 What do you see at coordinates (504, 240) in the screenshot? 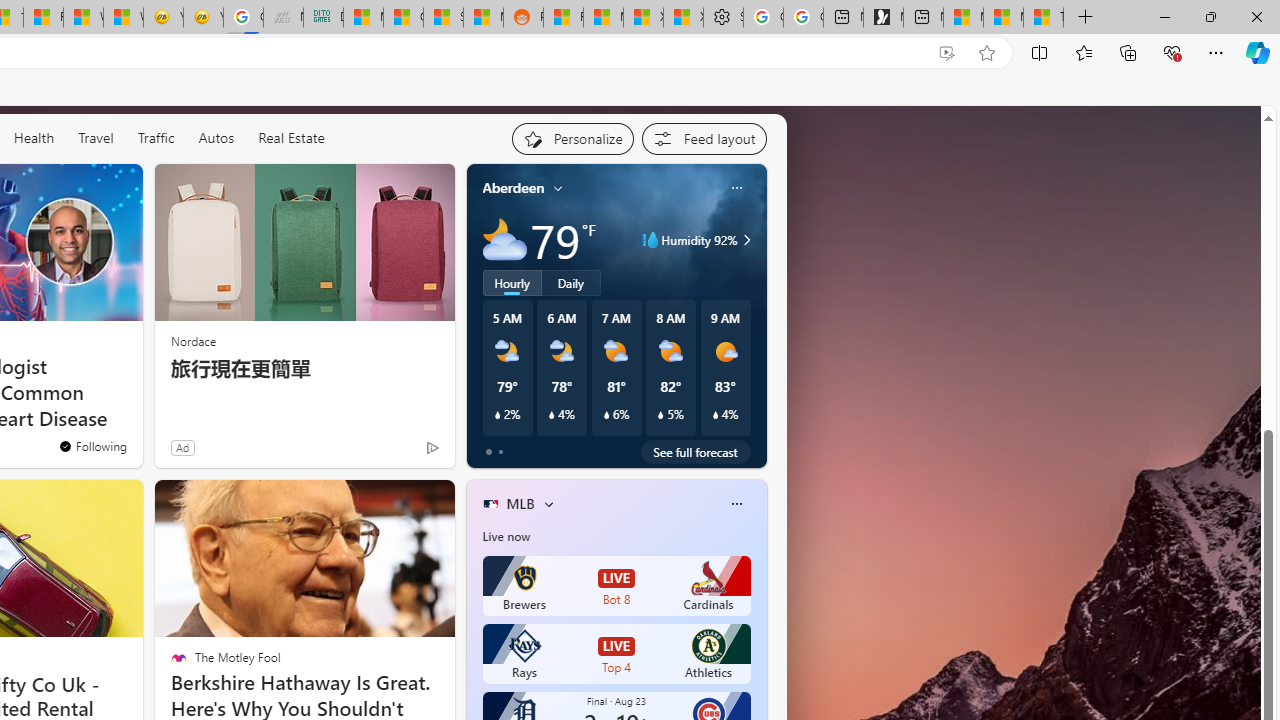
I see `Mostly cloudy` at bounding box center [504, 240].